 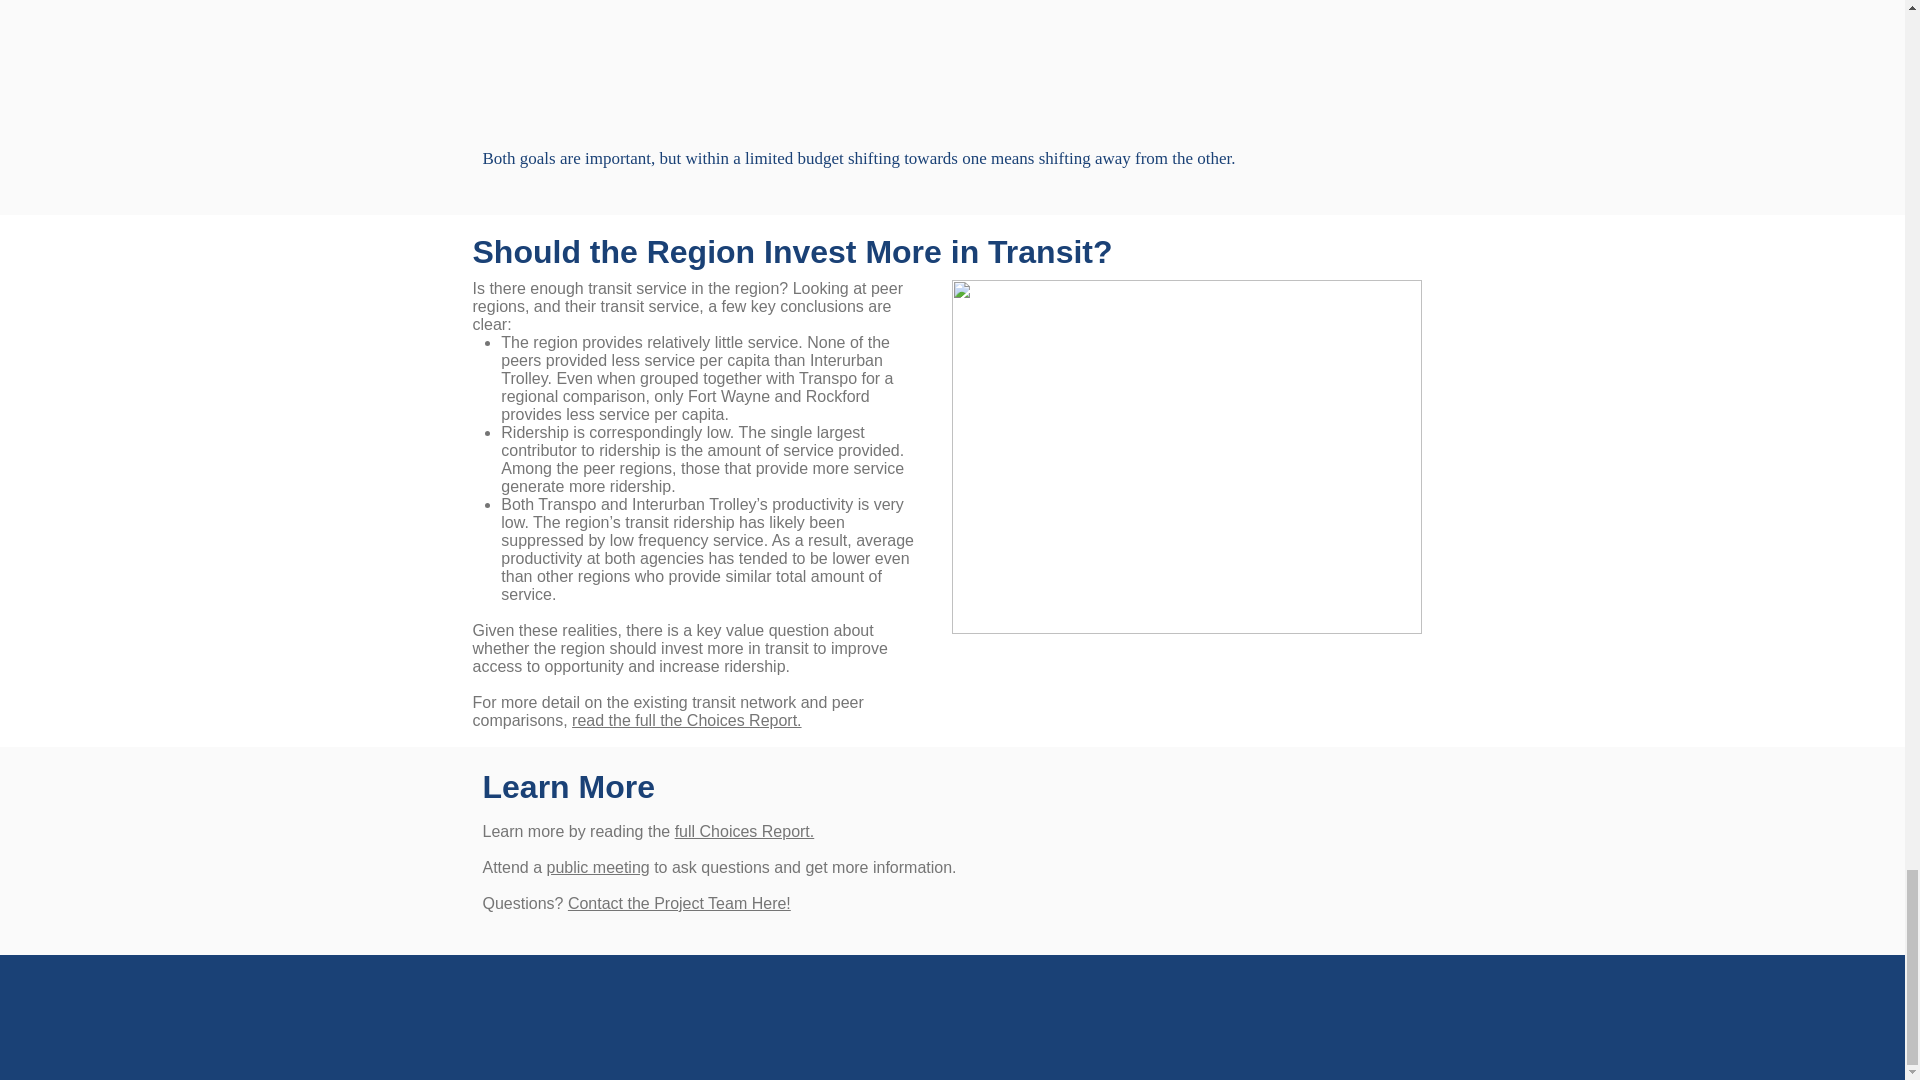 What do you see at coordinates (1187, 456) in the screenshot?
I see `Service Investment.png` at bounding box center [1187, 456].